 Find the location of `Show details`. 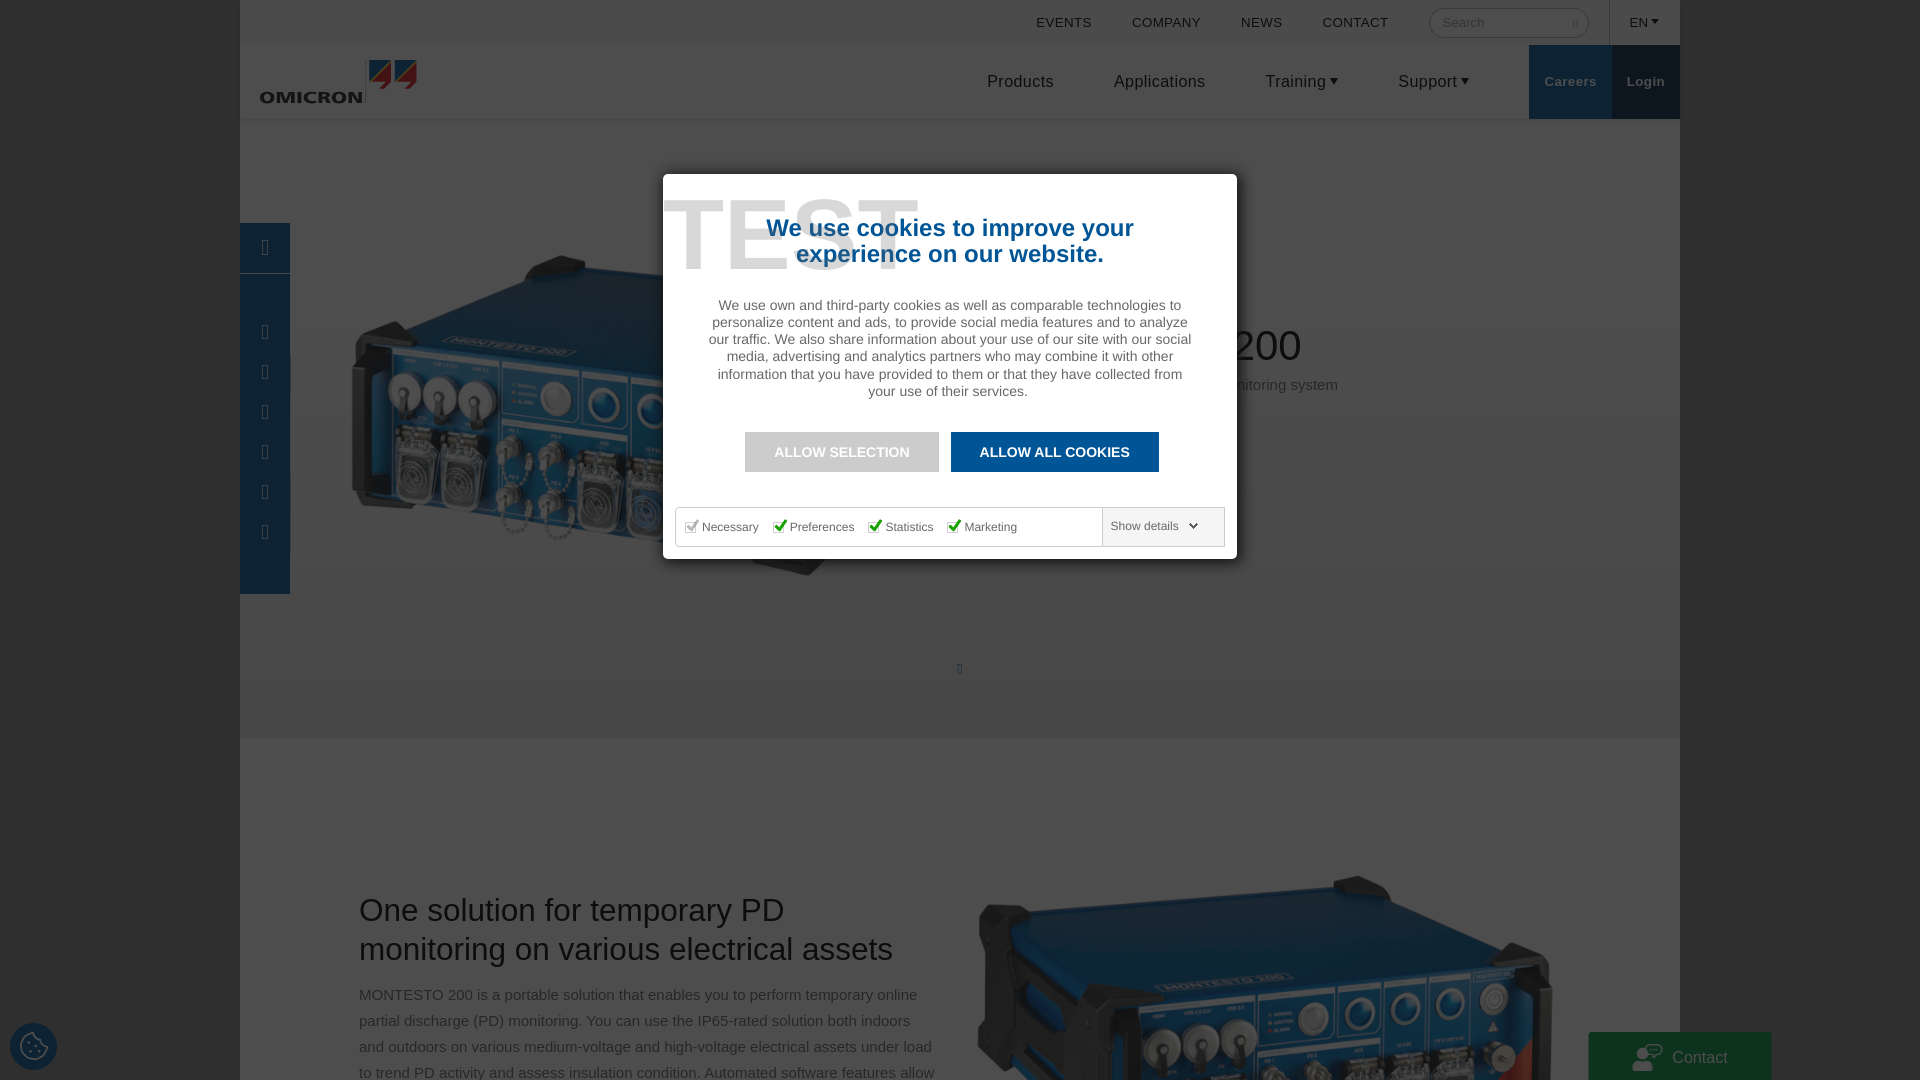

Show details is located at coordinates (1155, 526).